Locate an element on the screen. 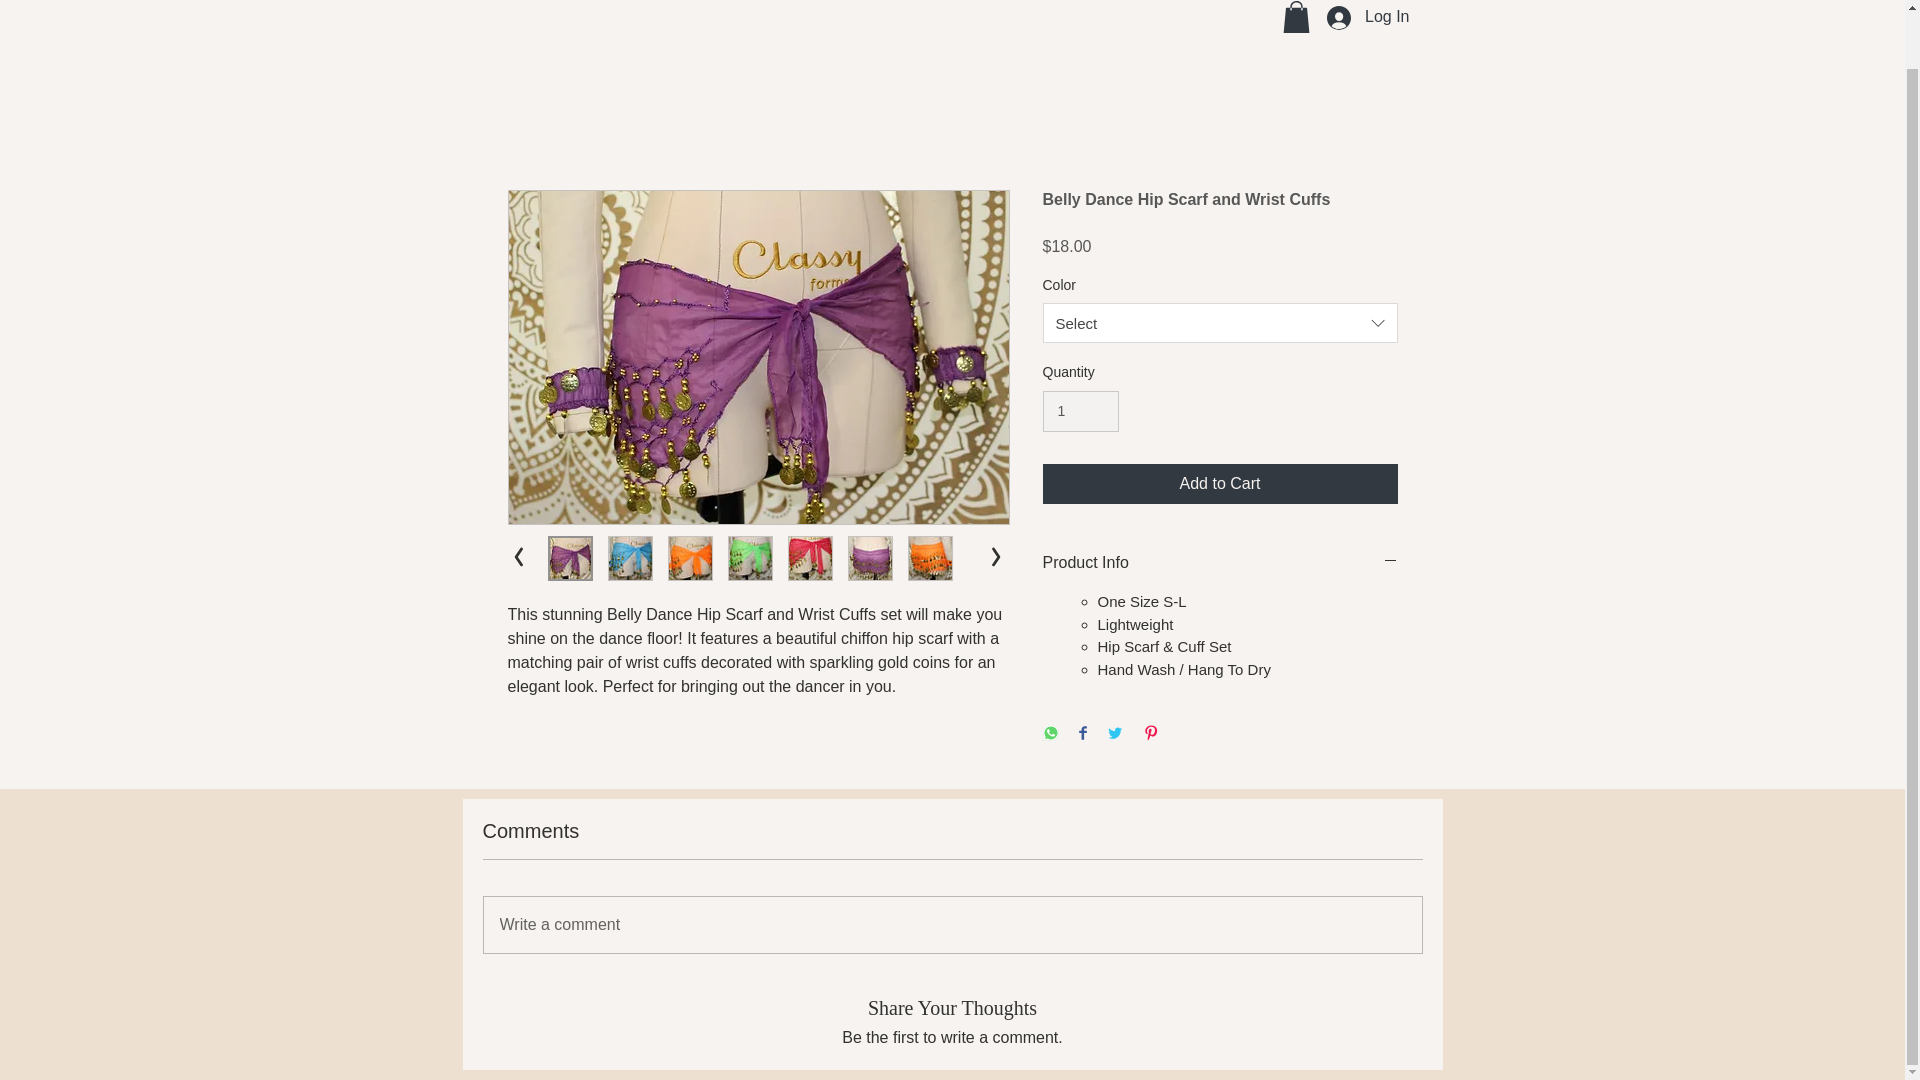 This screenshot has width=1920, height=1080. Shop is located at coordinates (1106, 7).